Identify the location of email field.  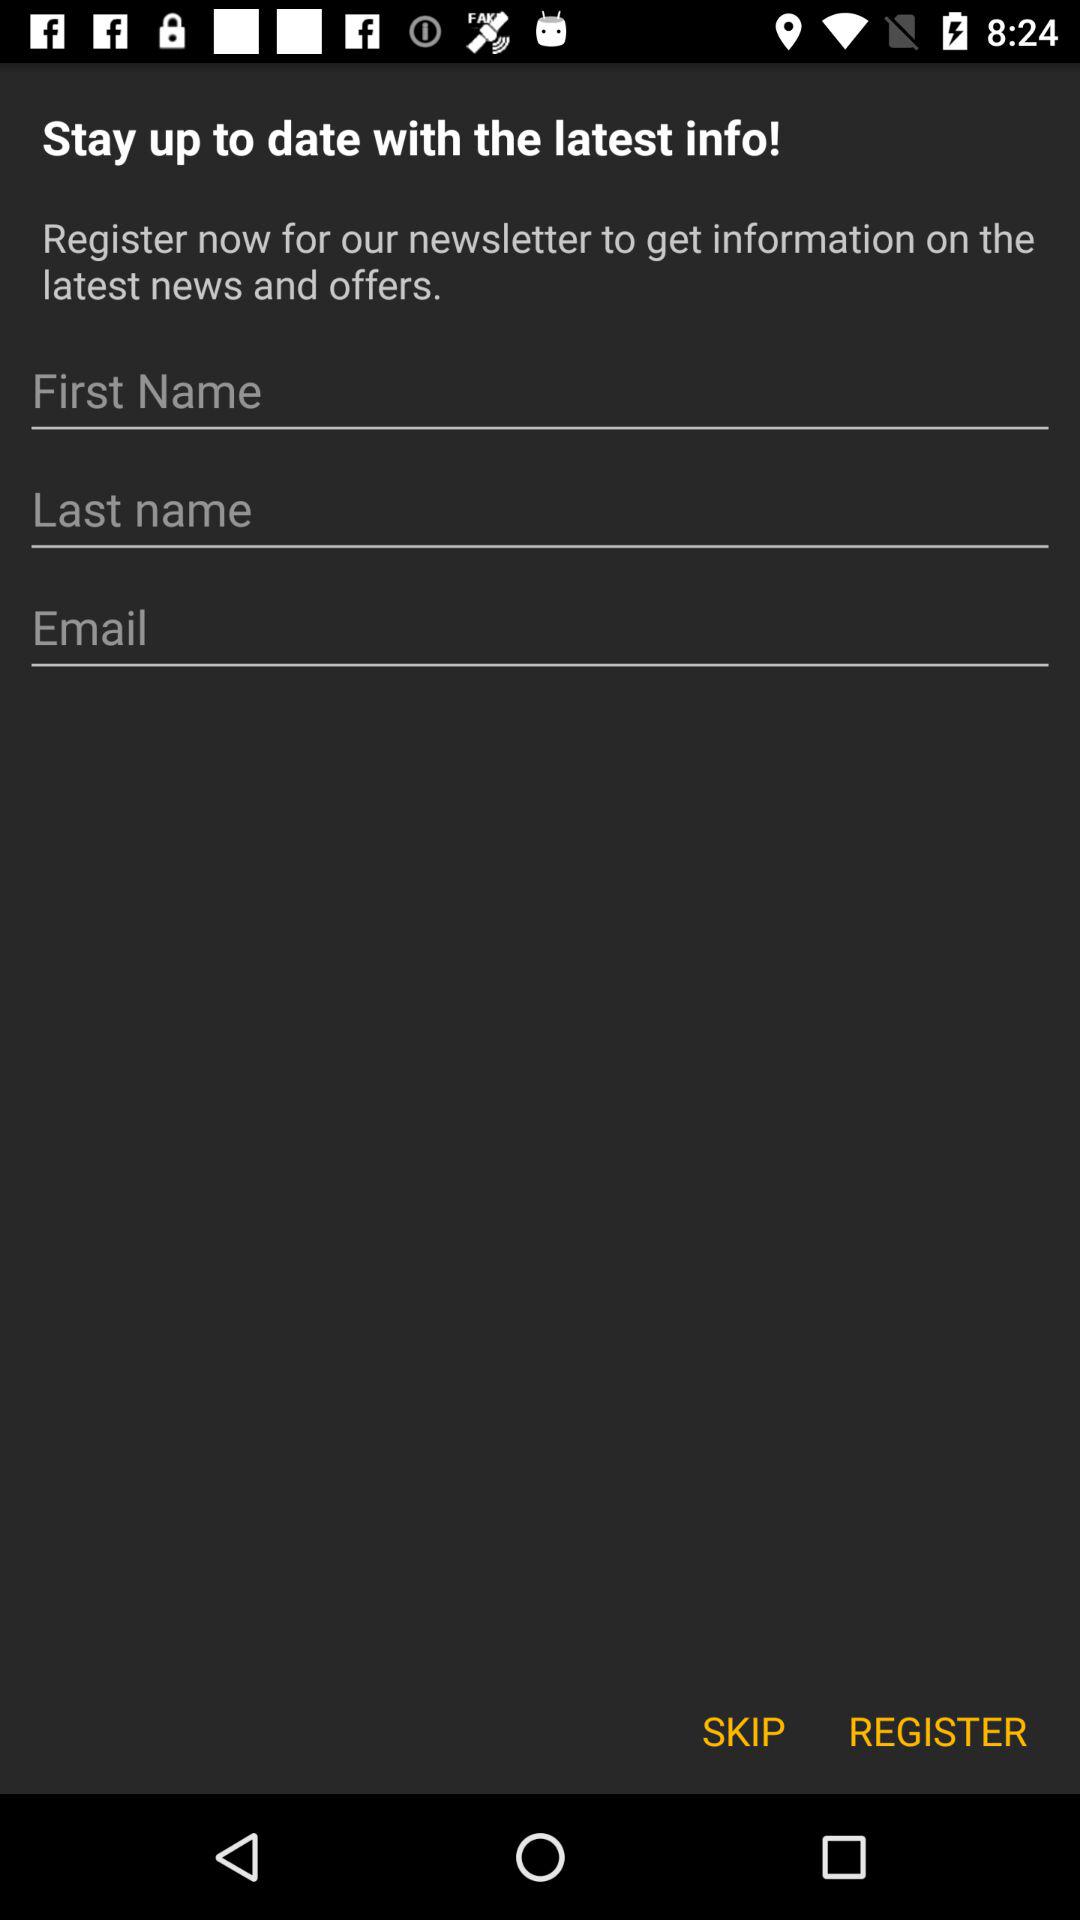
(540, 628).